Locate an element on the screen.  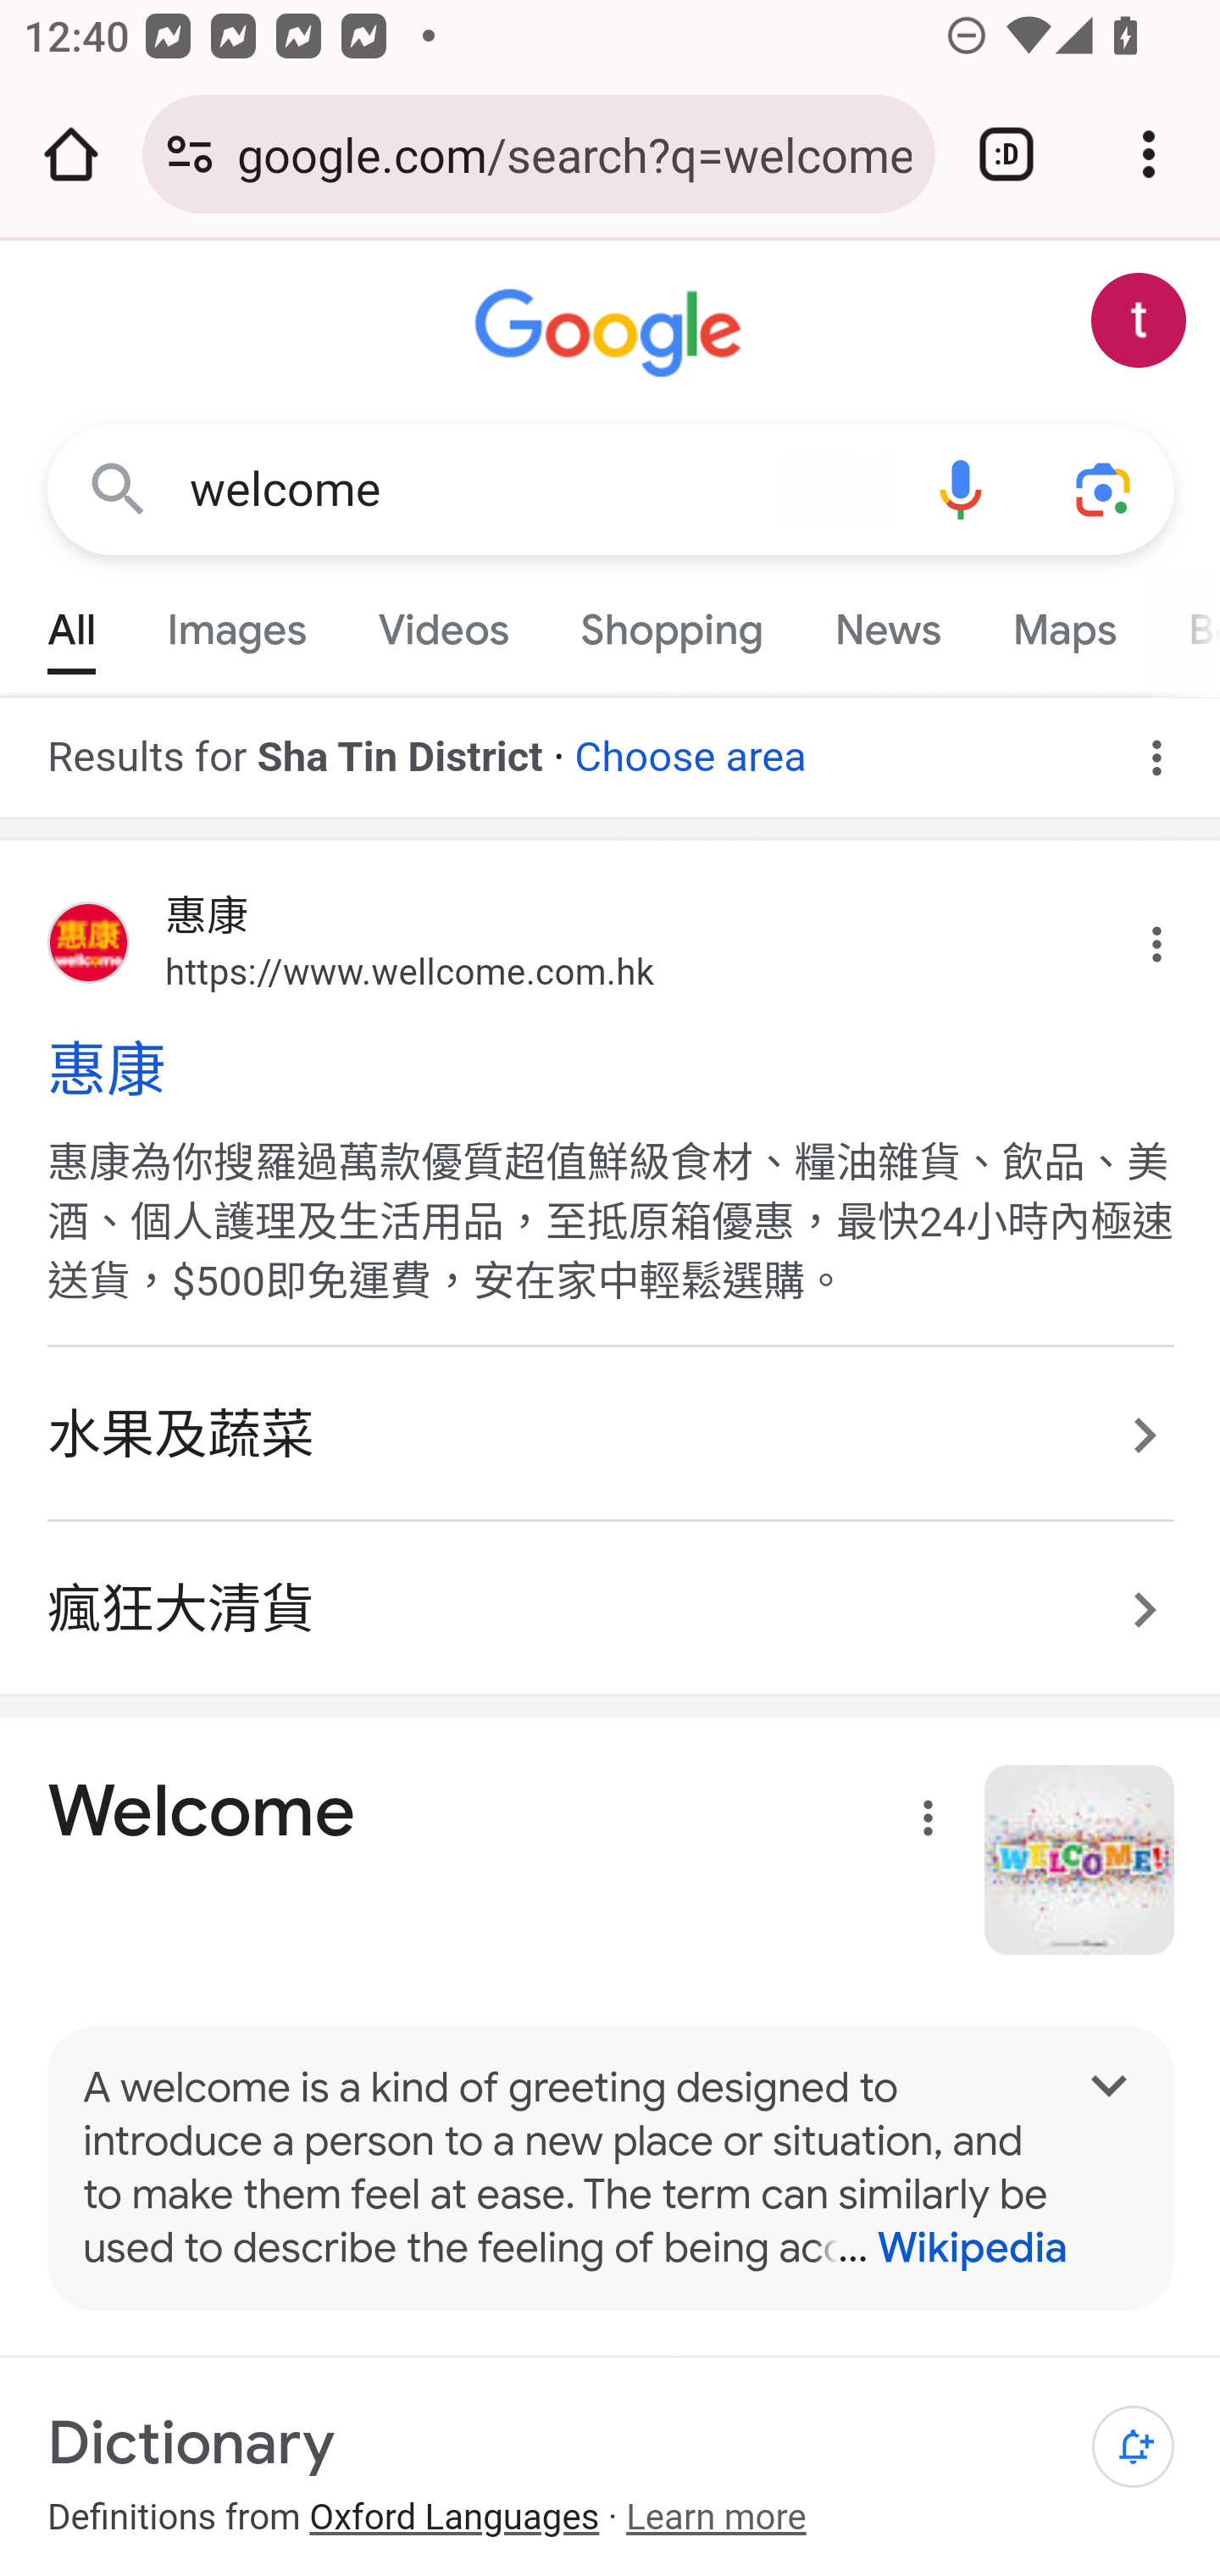
News is located at coordinates (887, 622).